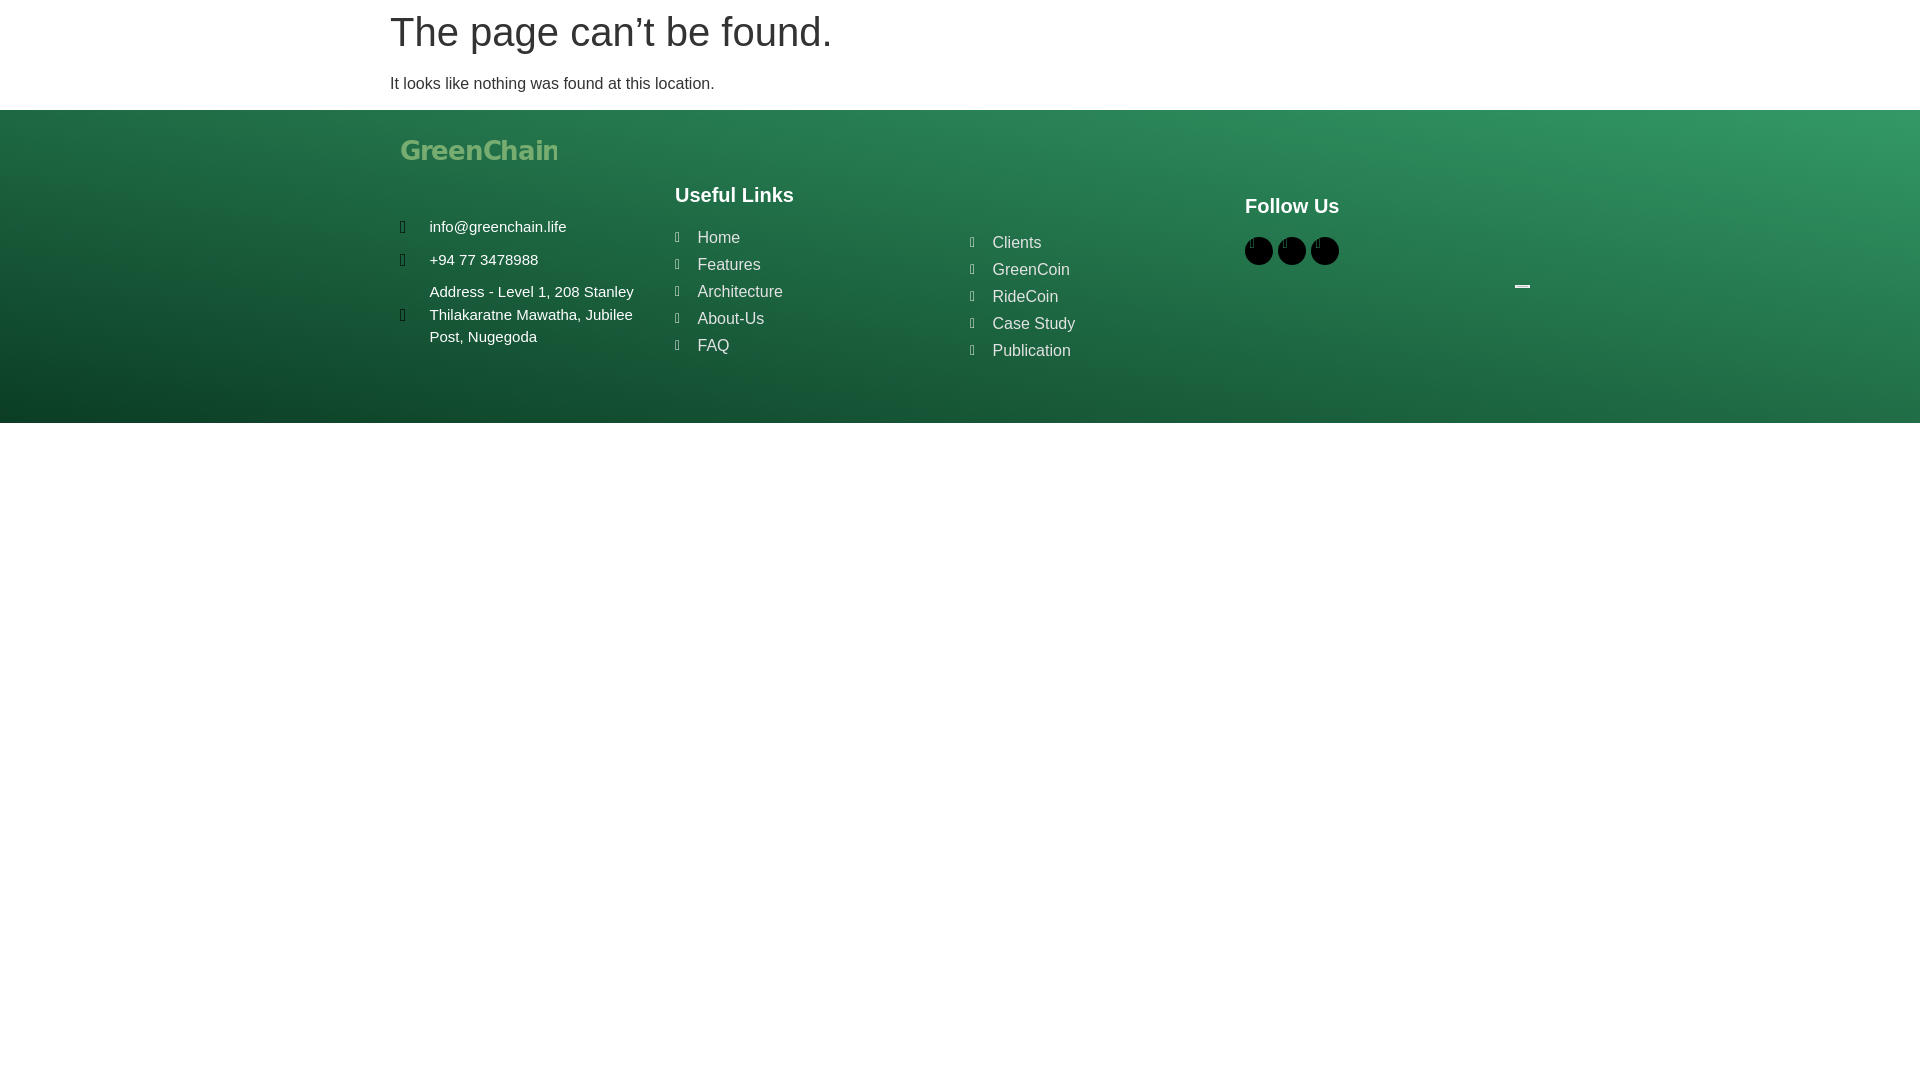 The width and height of the screenshot is (1920, 1080). What do you see at coordinates (1309, 392) in the screenshot?
I see `sumawisata` at bounding box center [1309, 392].